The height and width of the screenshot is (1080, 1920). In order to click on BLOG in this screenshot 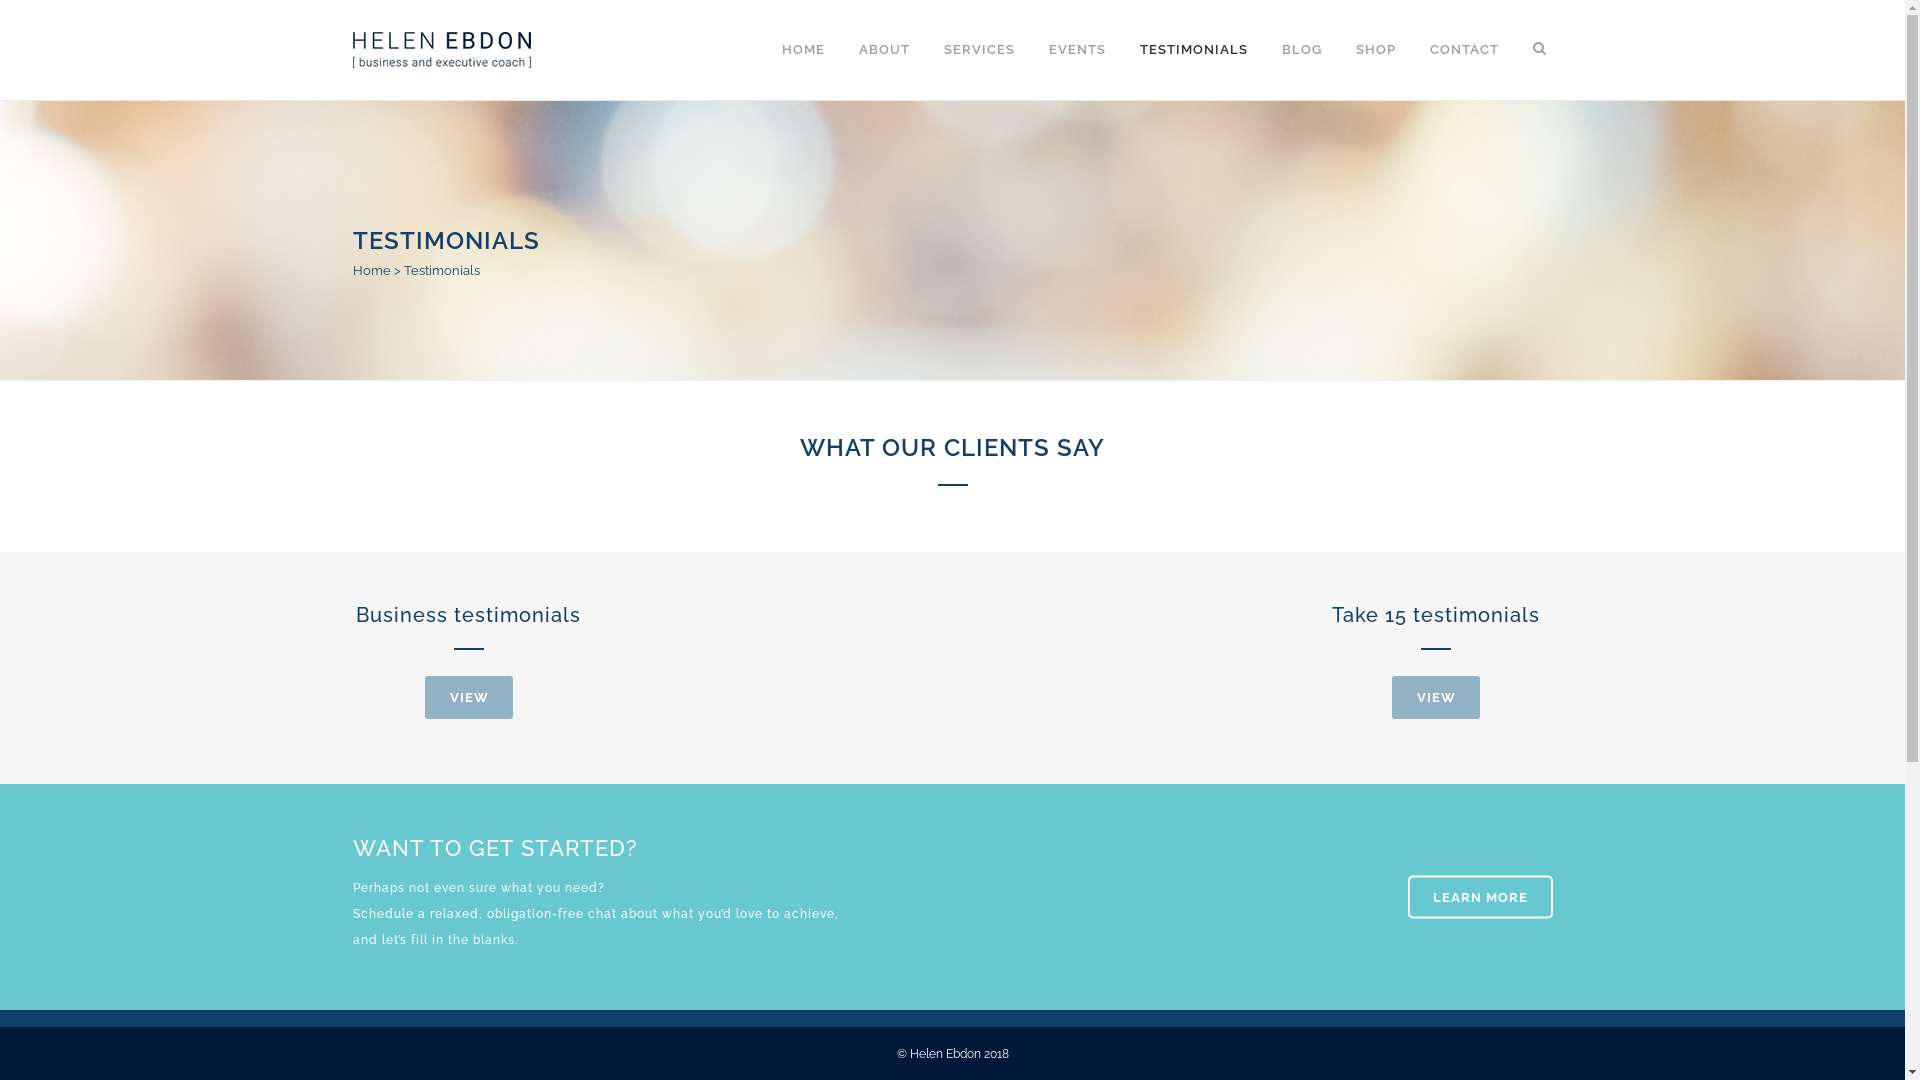, I will do `click(1301, 50)`.